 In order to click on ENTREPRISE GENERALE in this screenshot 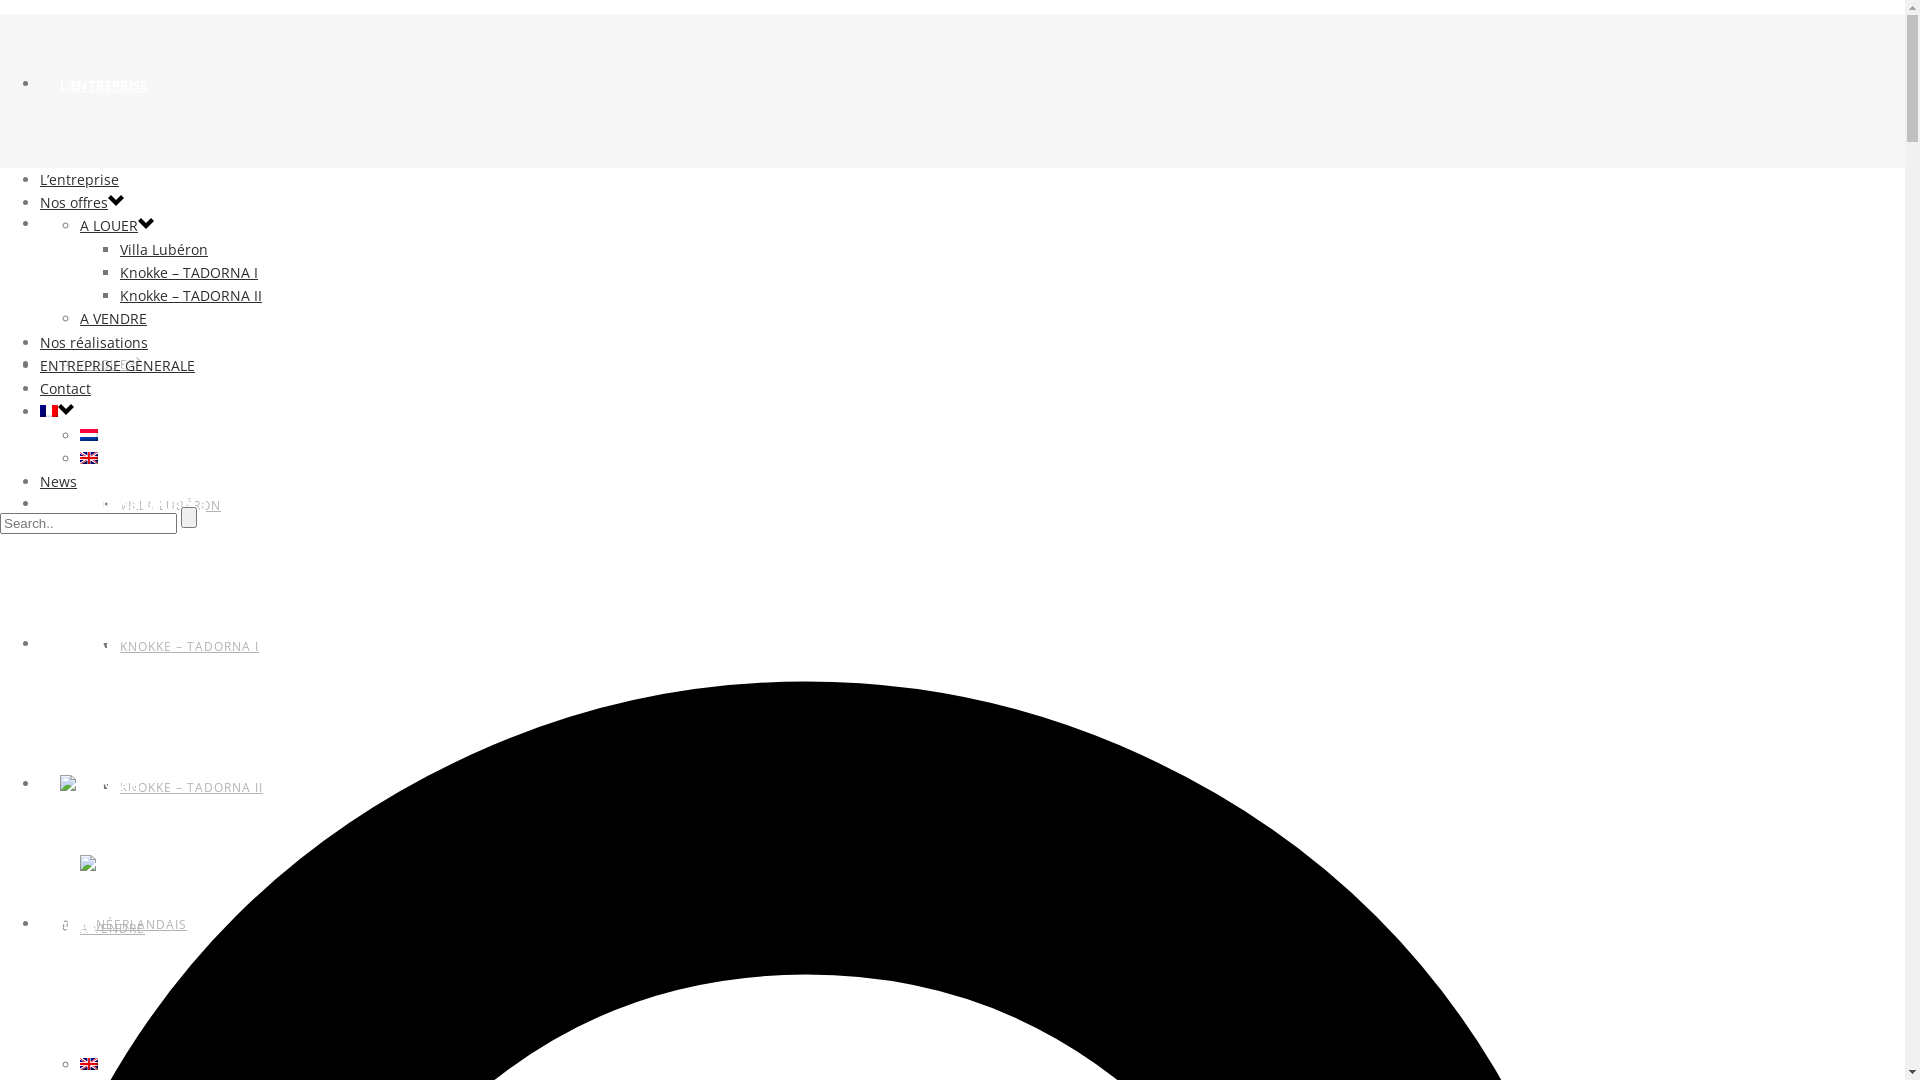, I will do `click(133, 505)`.